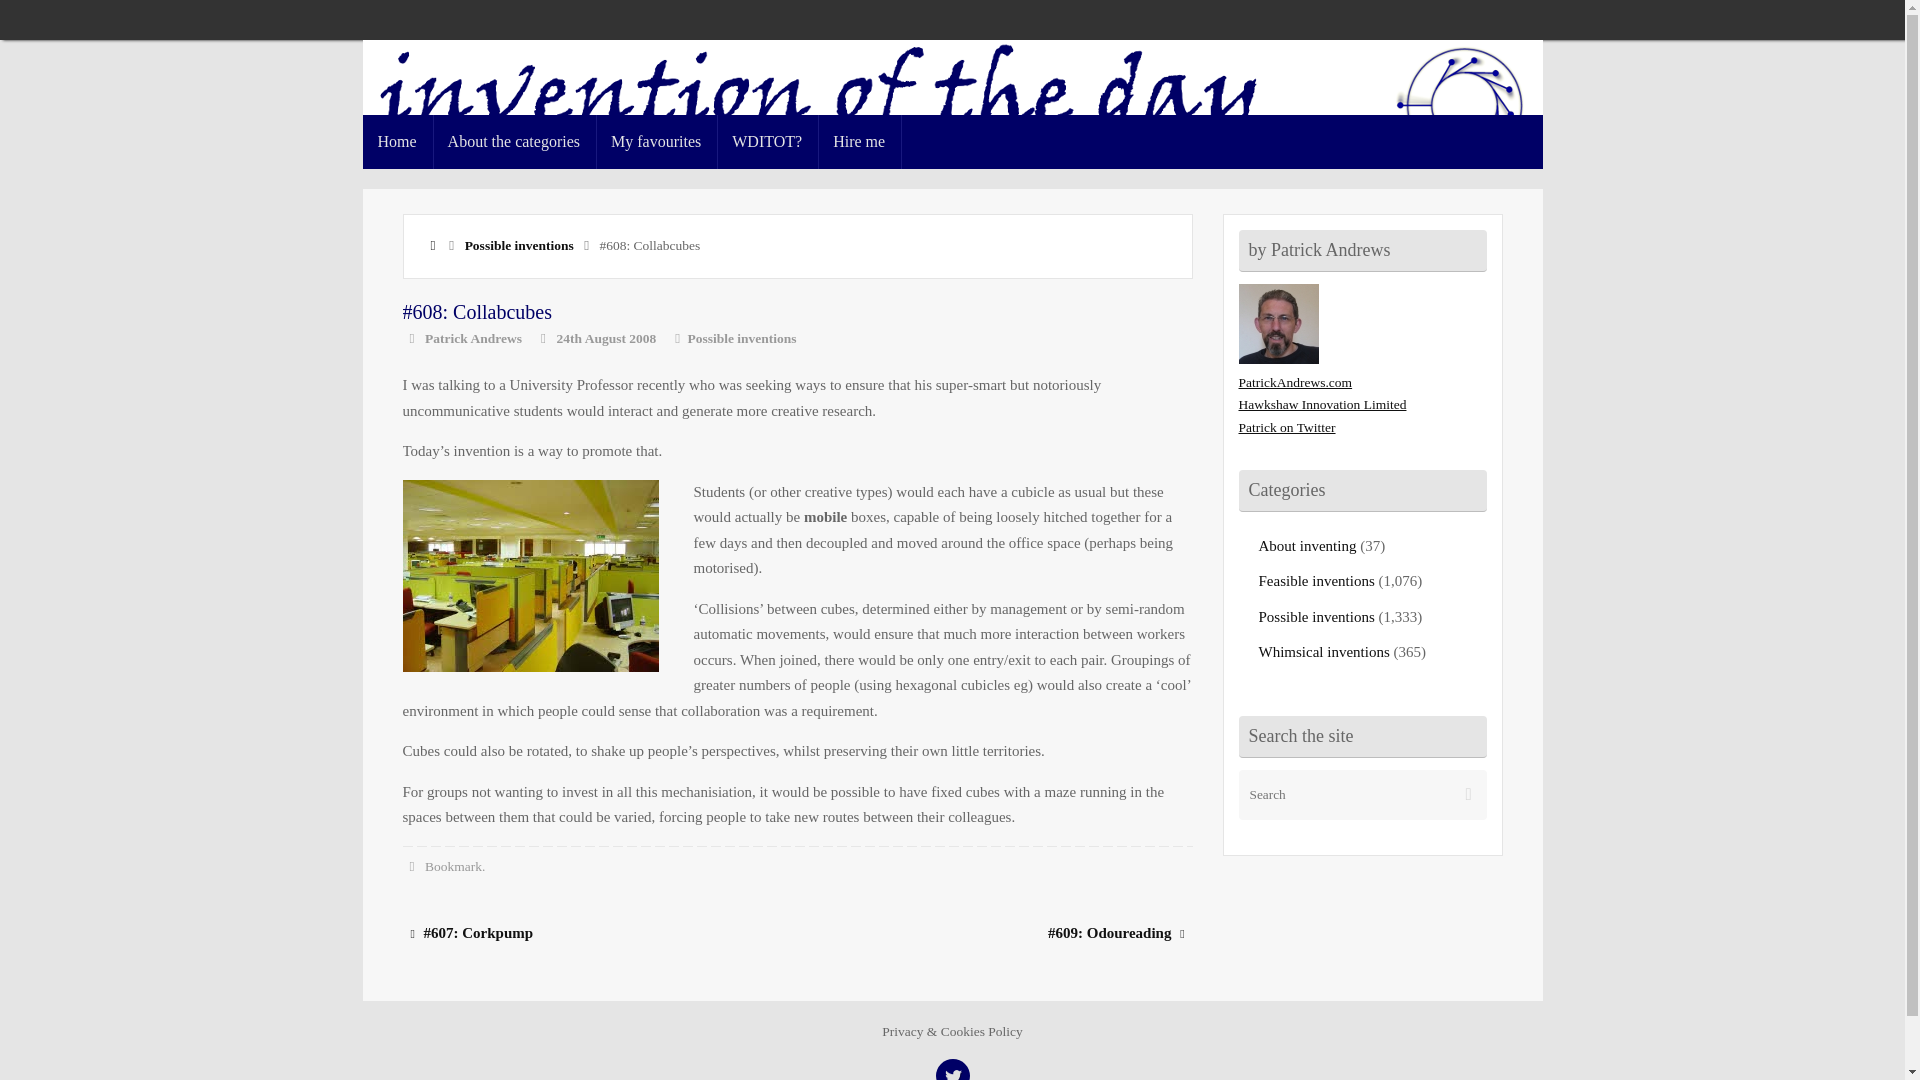 The width and height of the screenshot is (1920, 1080). Describe the element at coordinates (1316, 617) in the screenshot. I see `Possible inventions` at that location.